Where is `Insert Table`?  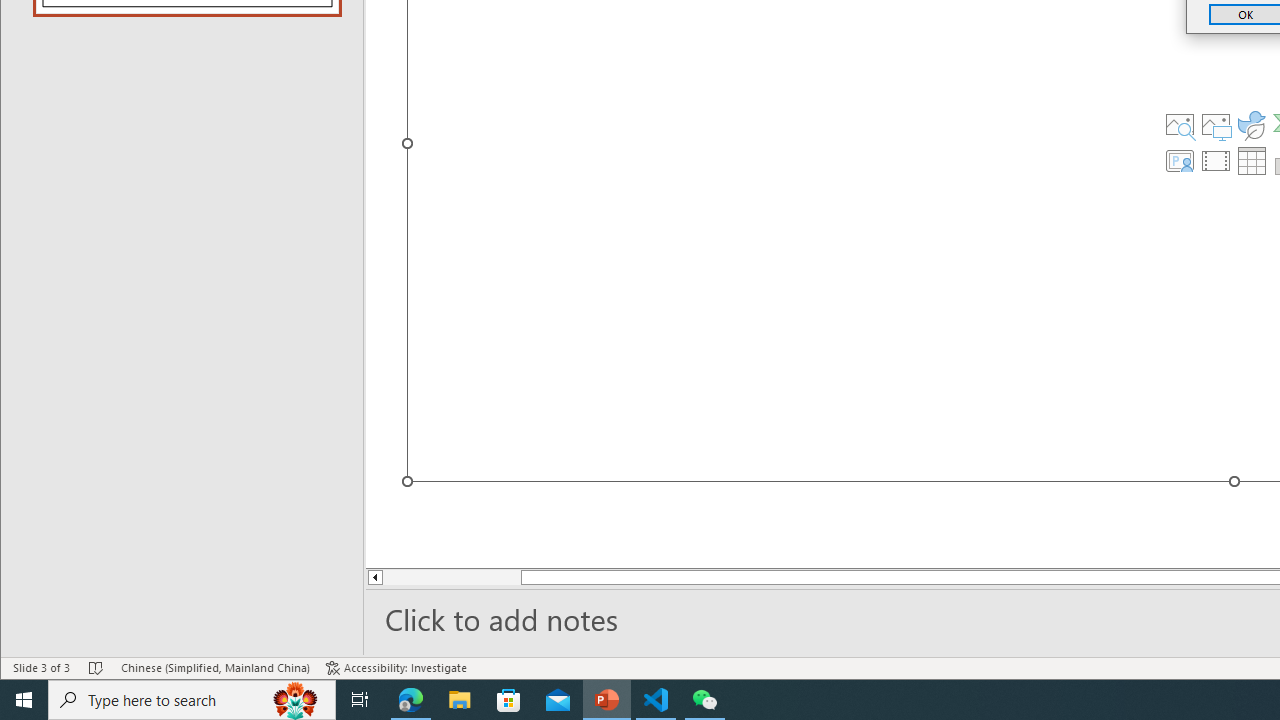 Insert Table is located at coordinates (1252, 160).